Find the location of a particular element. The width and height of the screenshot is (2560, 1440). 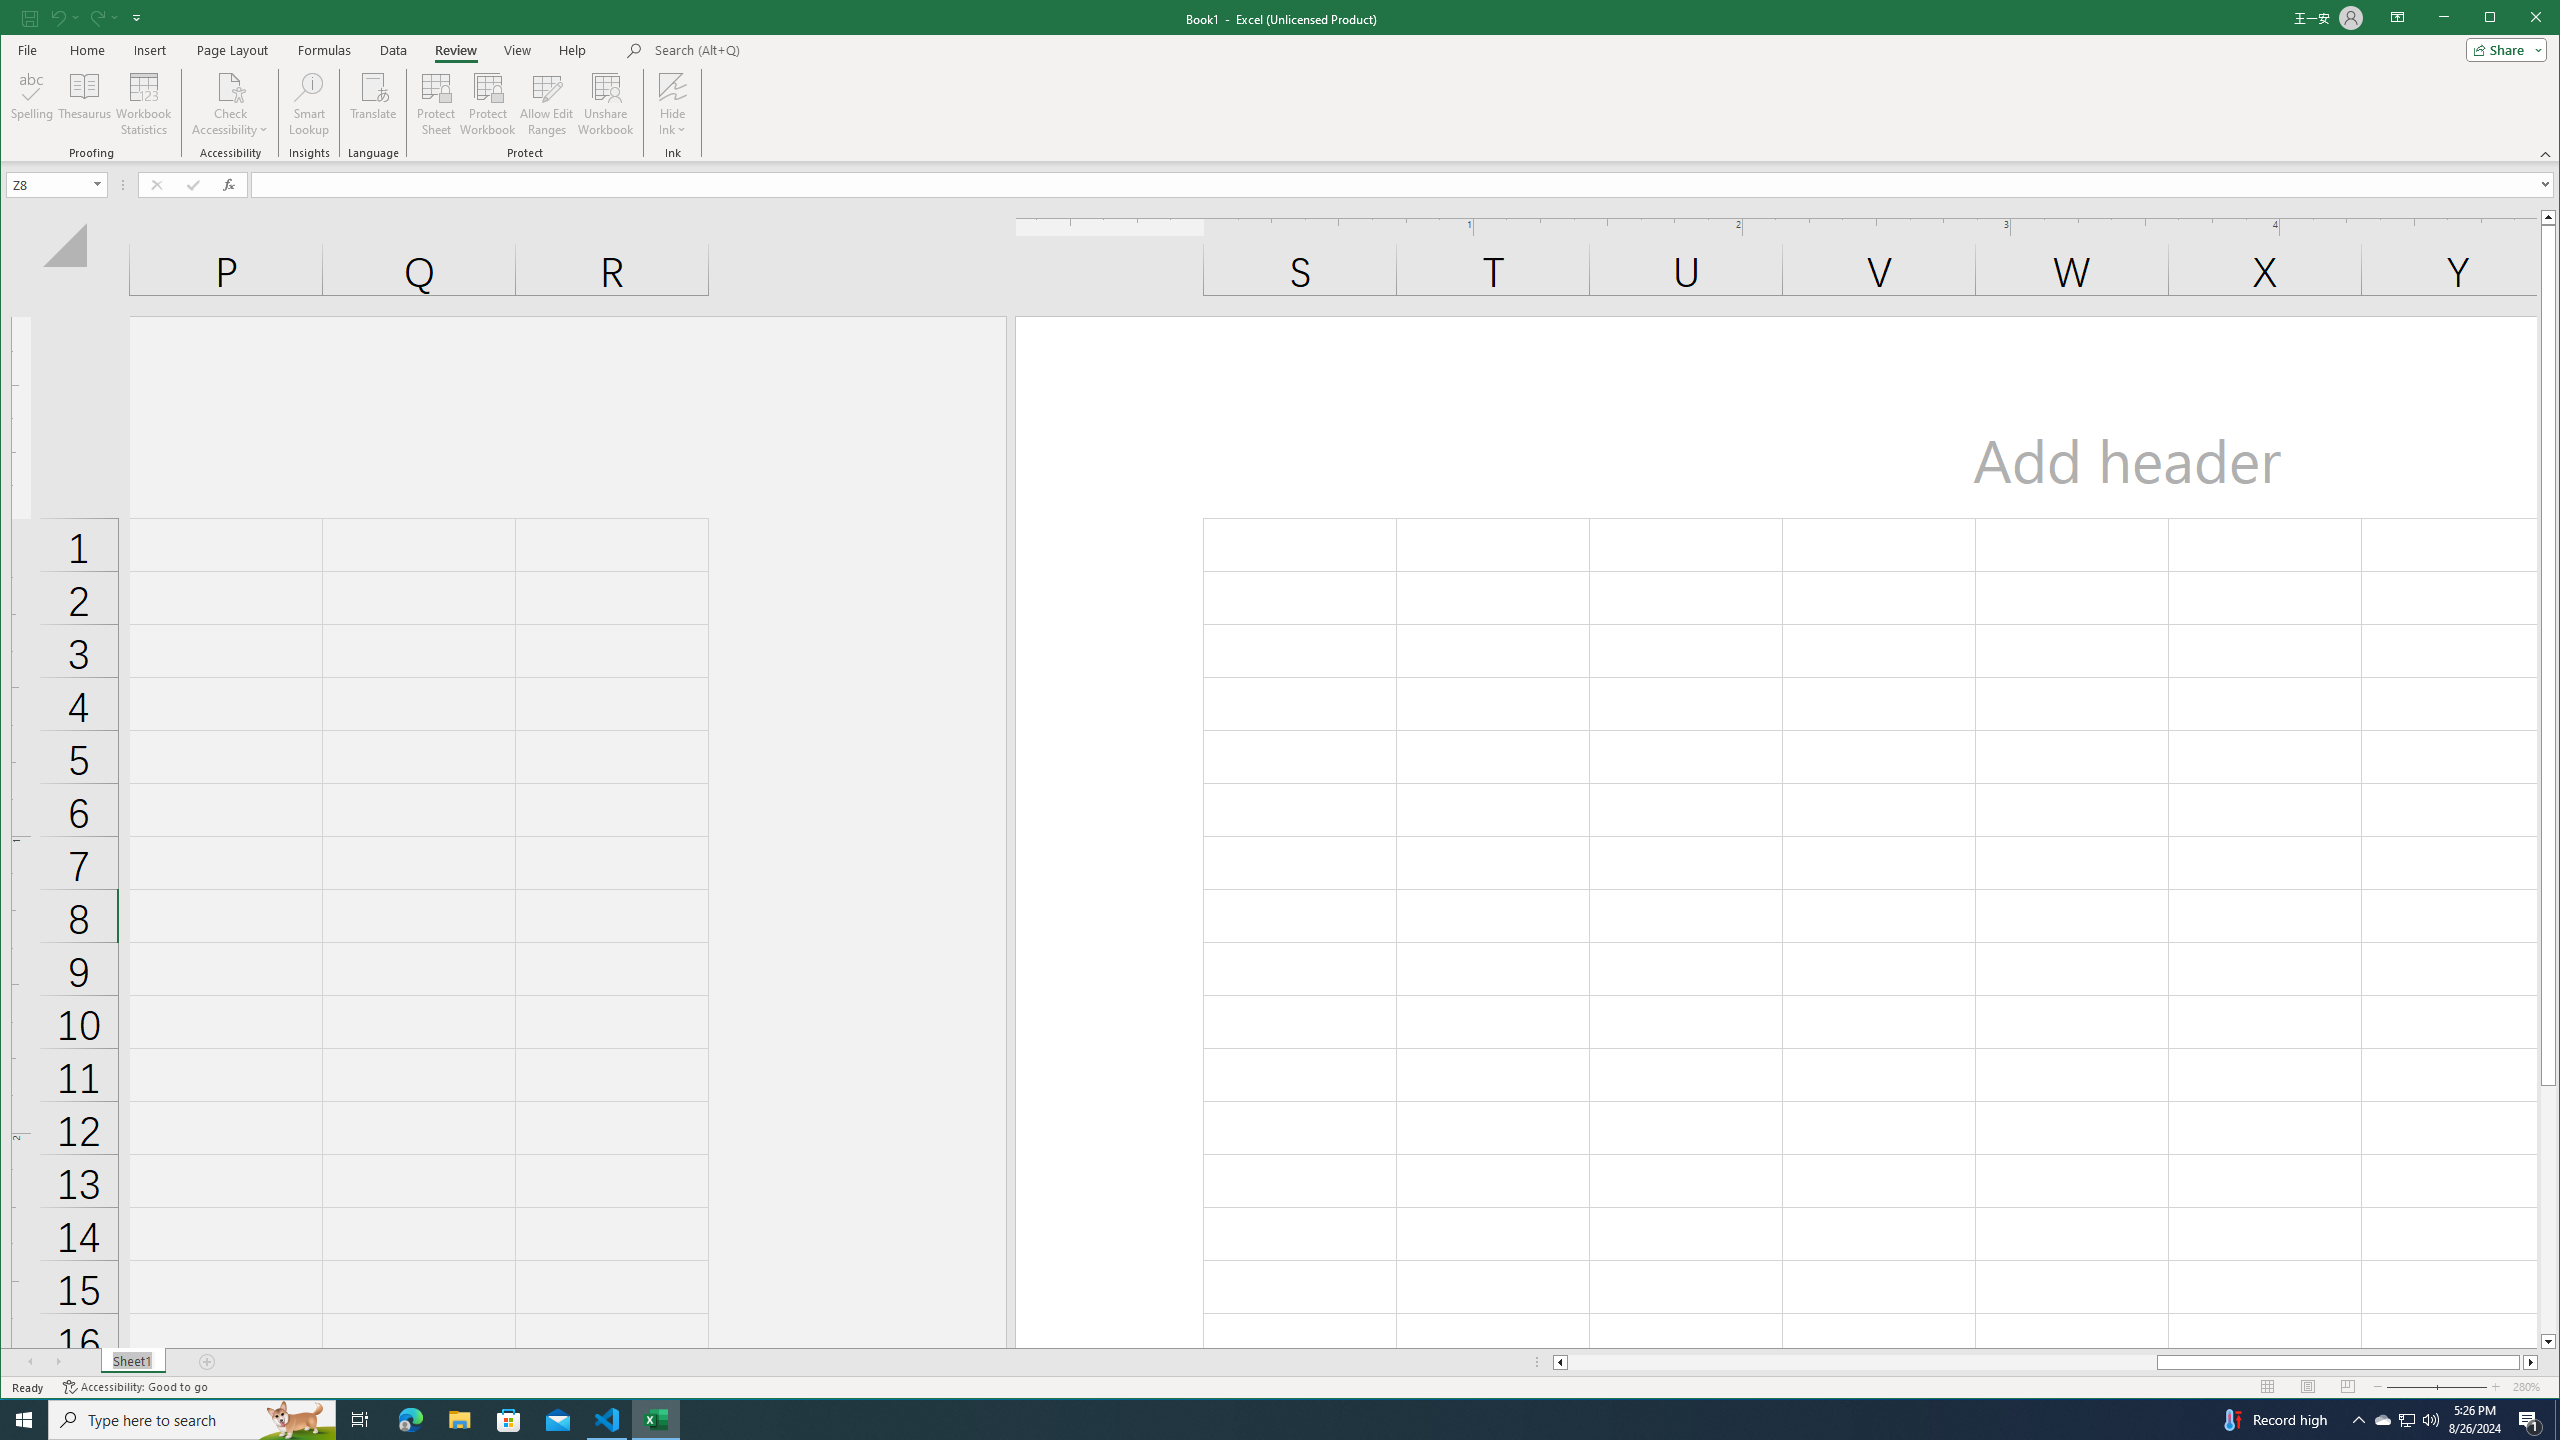

Microsoft Edge is located at coordinates (410, 1420).